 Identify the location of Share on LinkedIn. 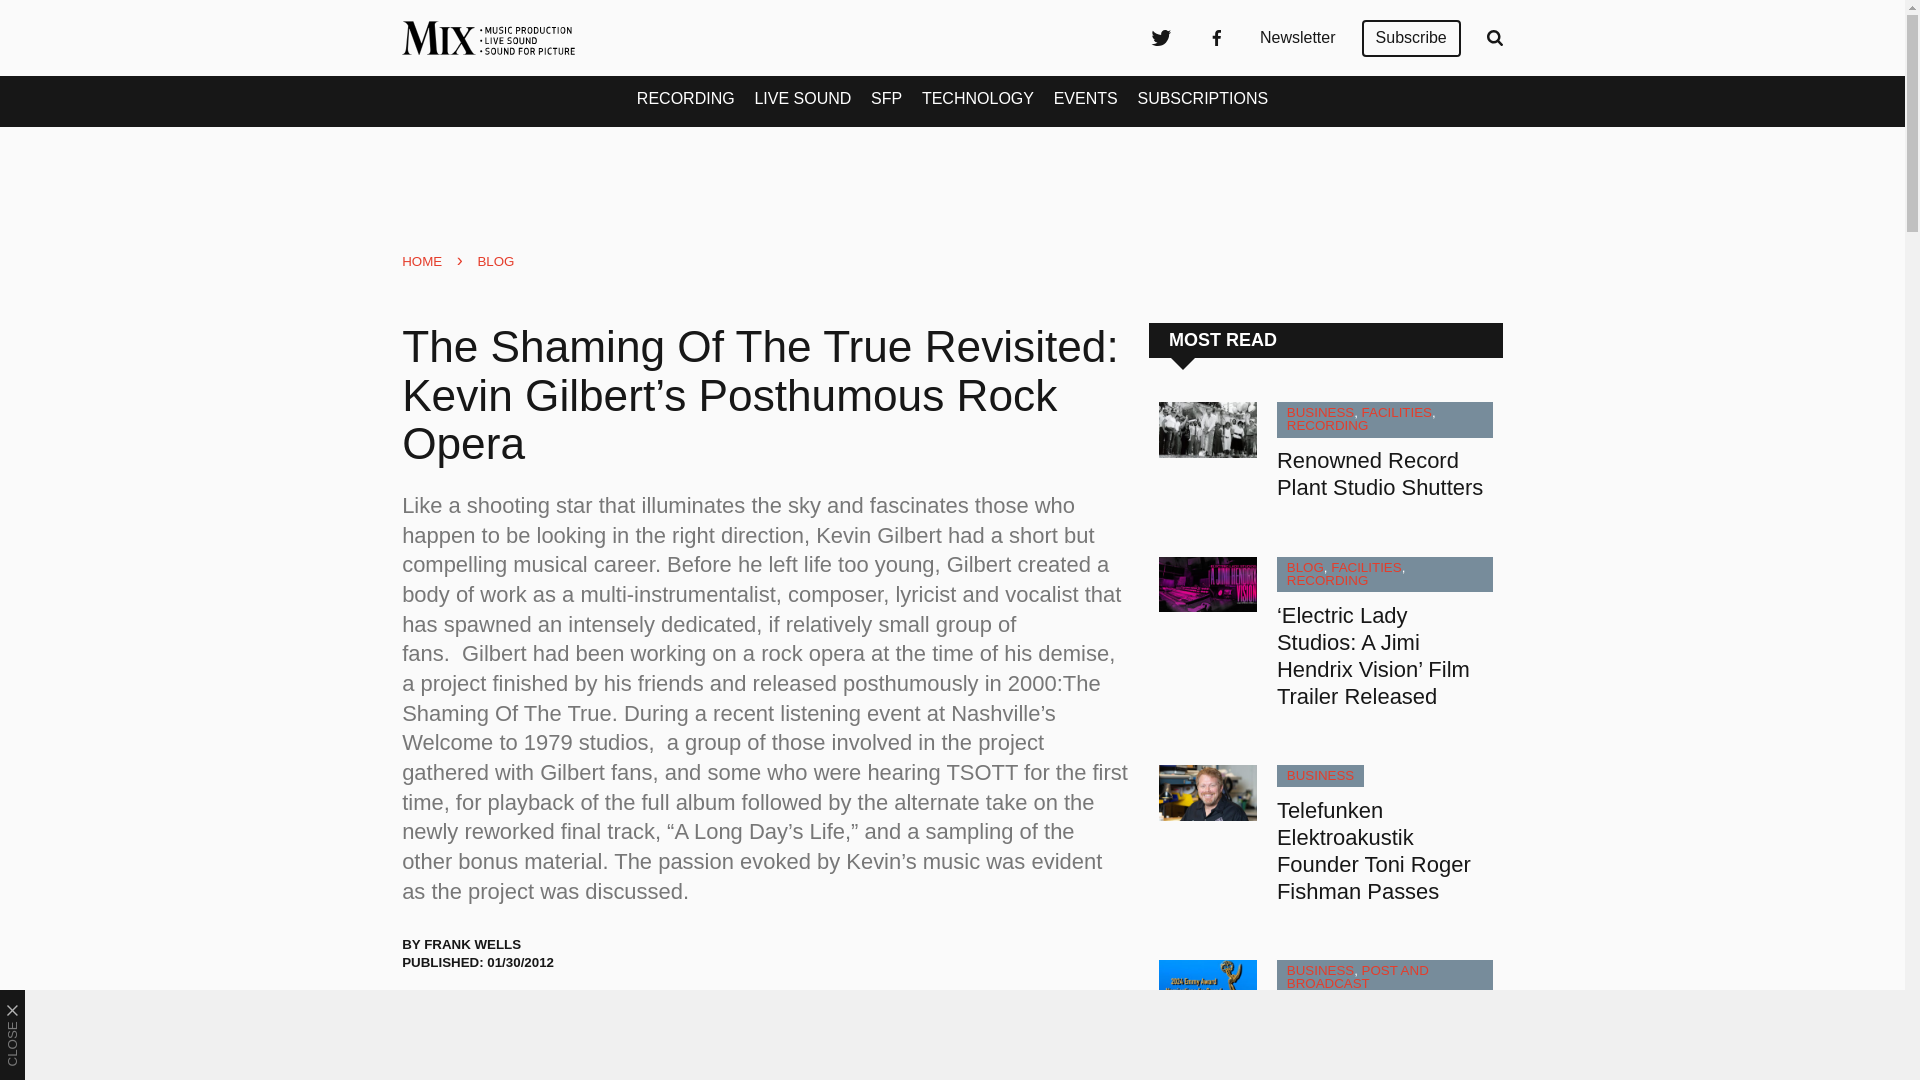
(526, 1017).